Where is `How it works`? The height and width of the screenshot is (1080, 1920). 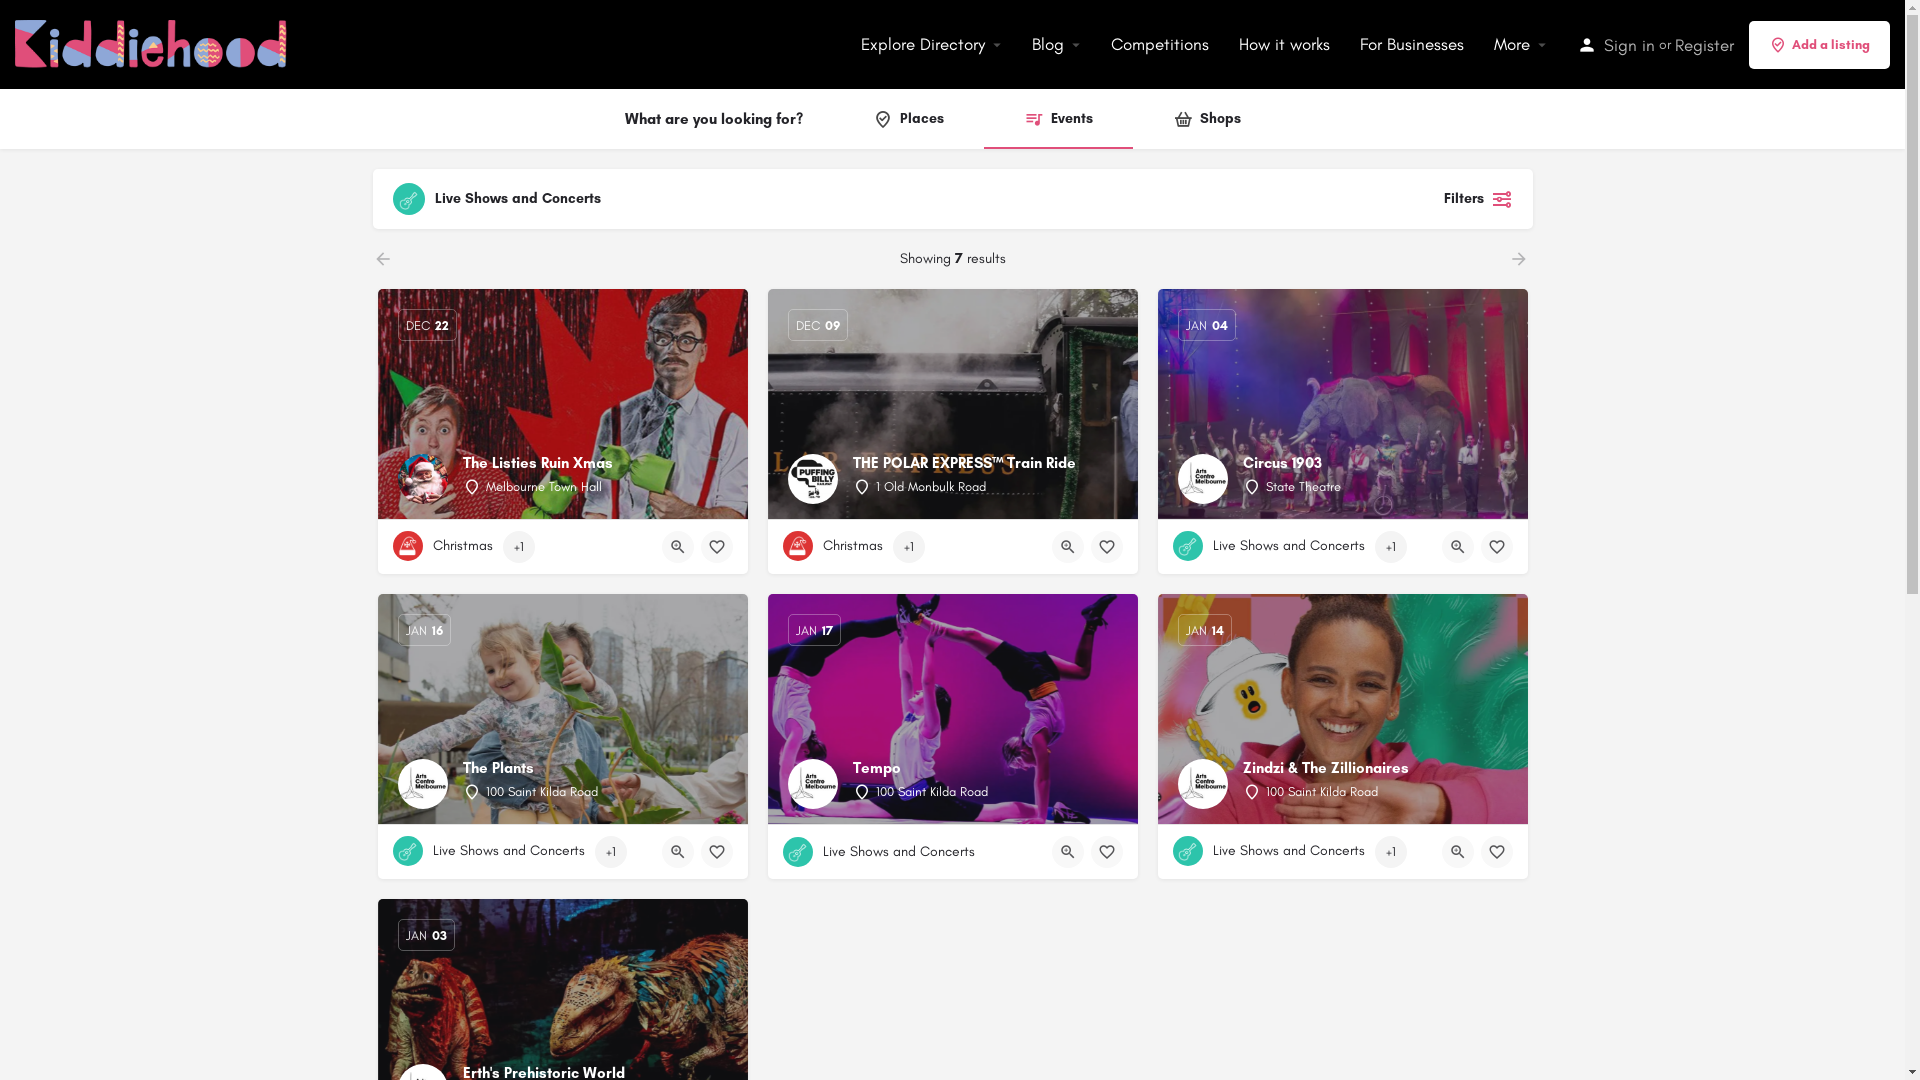
How it works is located at coordinates (1284, 44).